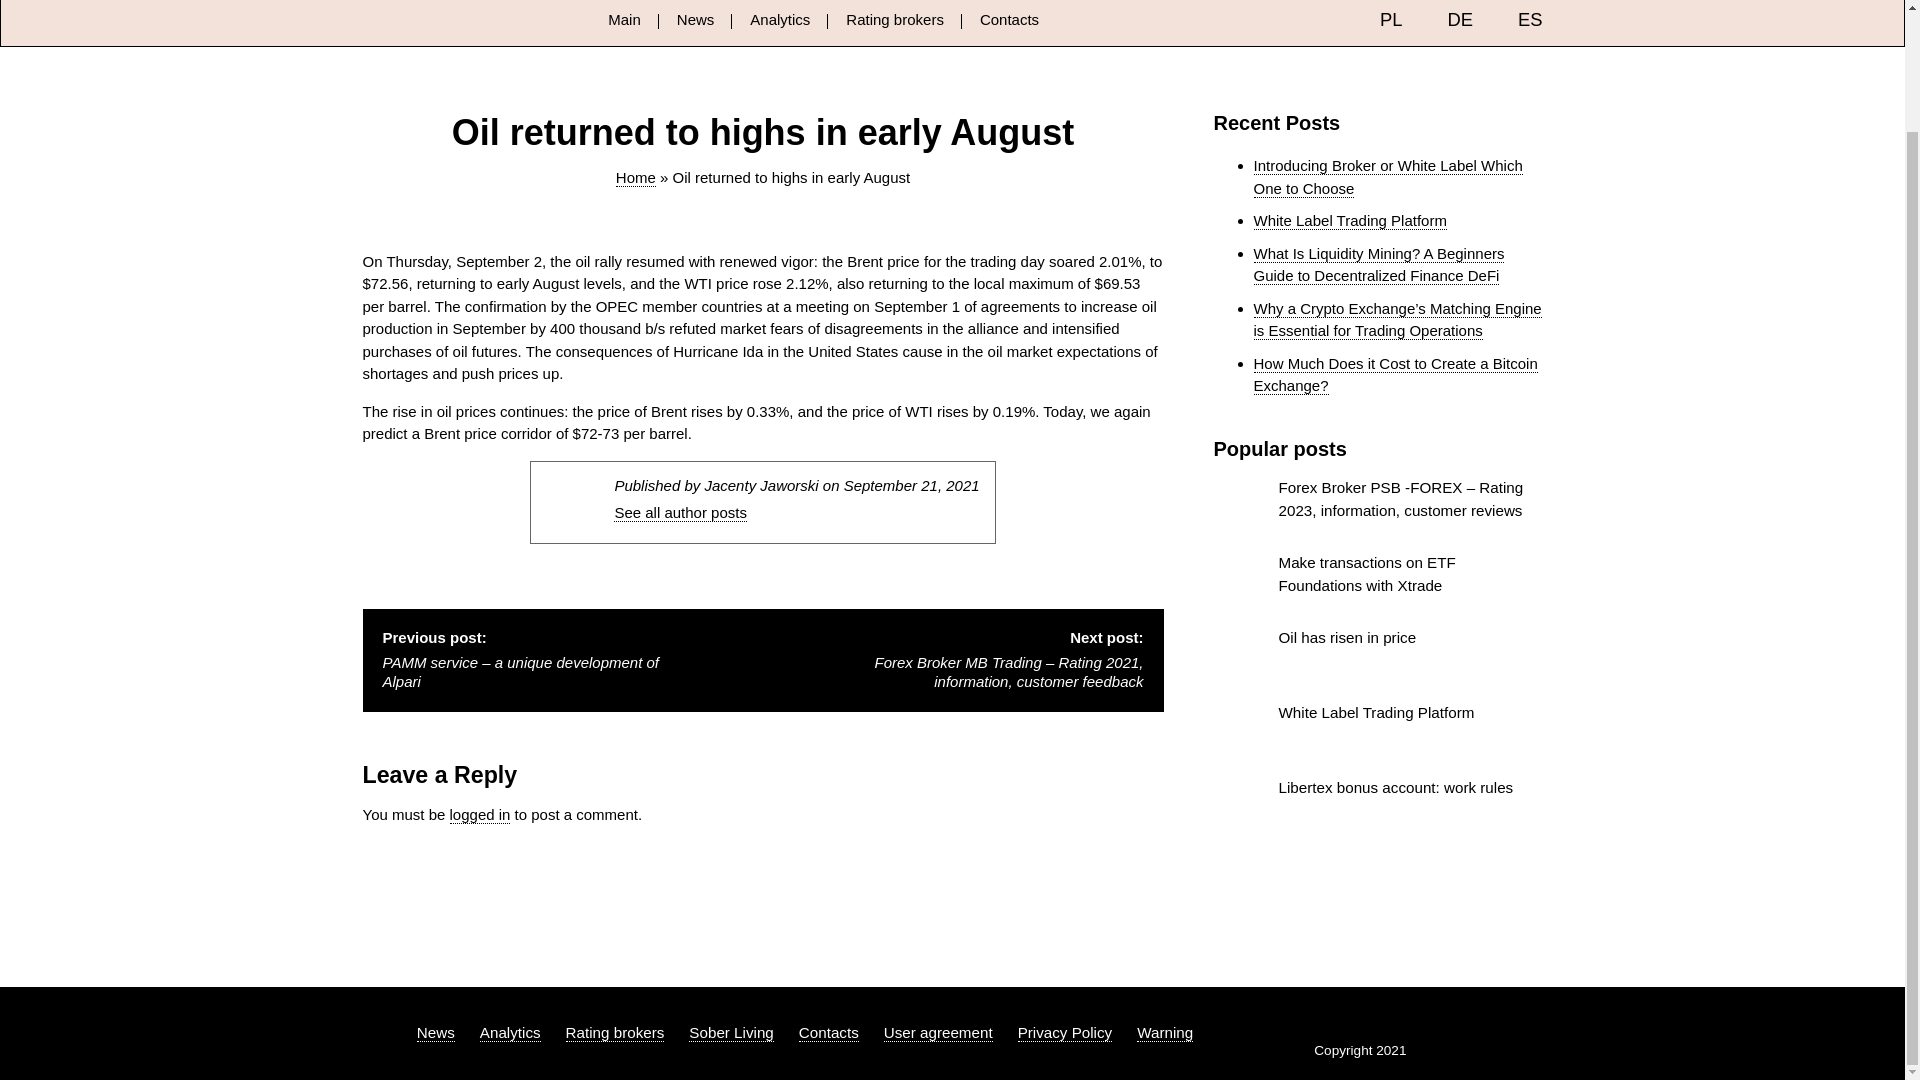 Image resolution: width=1920 pixels, height=1080 pixels. What do you see at coordinates (1378, 731) in the screenshot?
I see `White Label Trading Platform` at bounding box center [1378, 731].